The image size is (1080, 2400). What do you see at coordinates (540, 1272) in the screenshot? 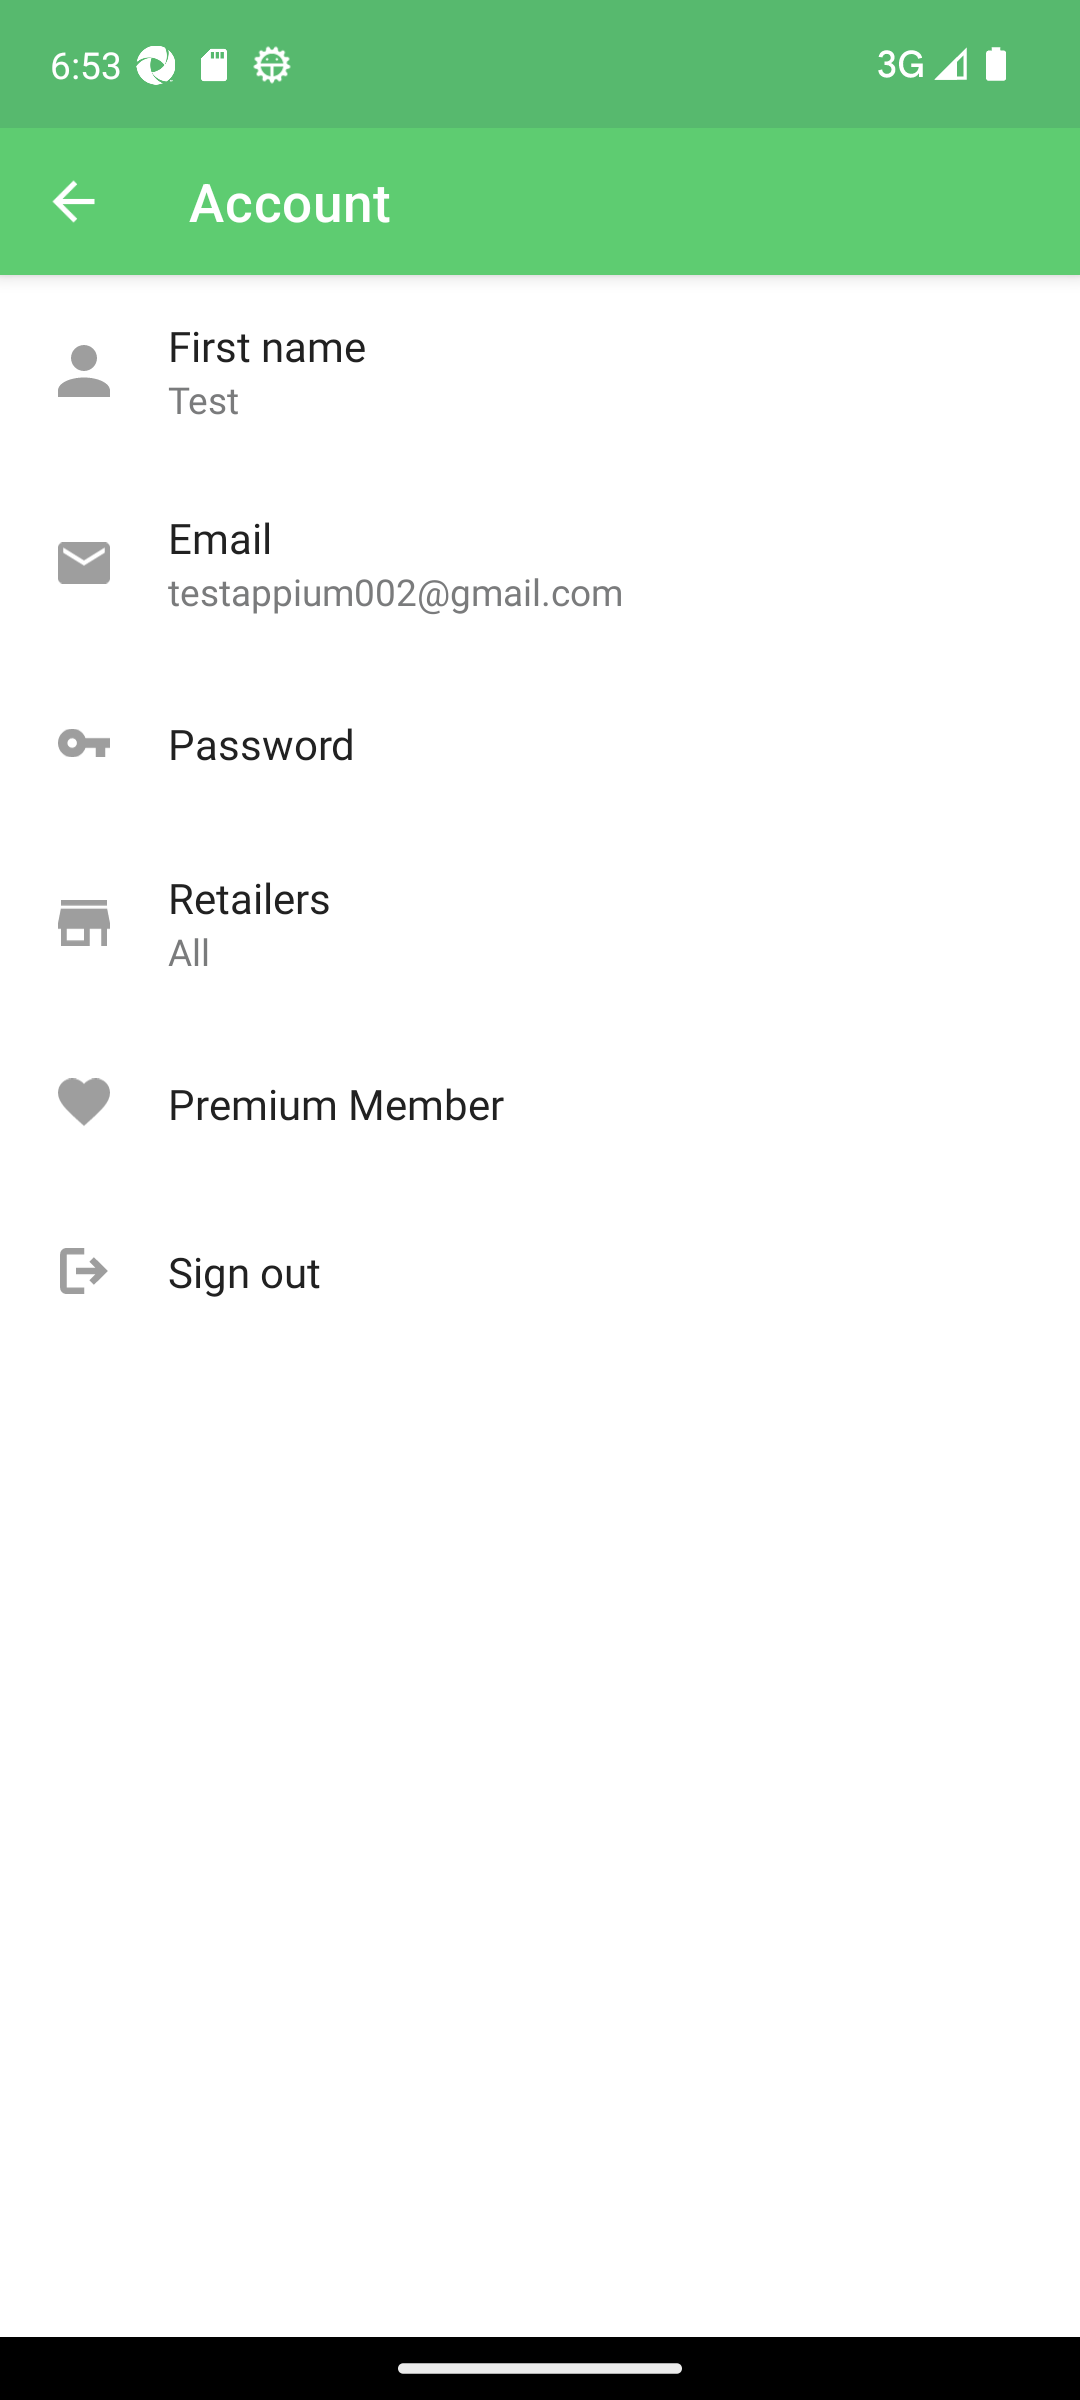
I see `Sign out` at bounding box center [540, 1272].